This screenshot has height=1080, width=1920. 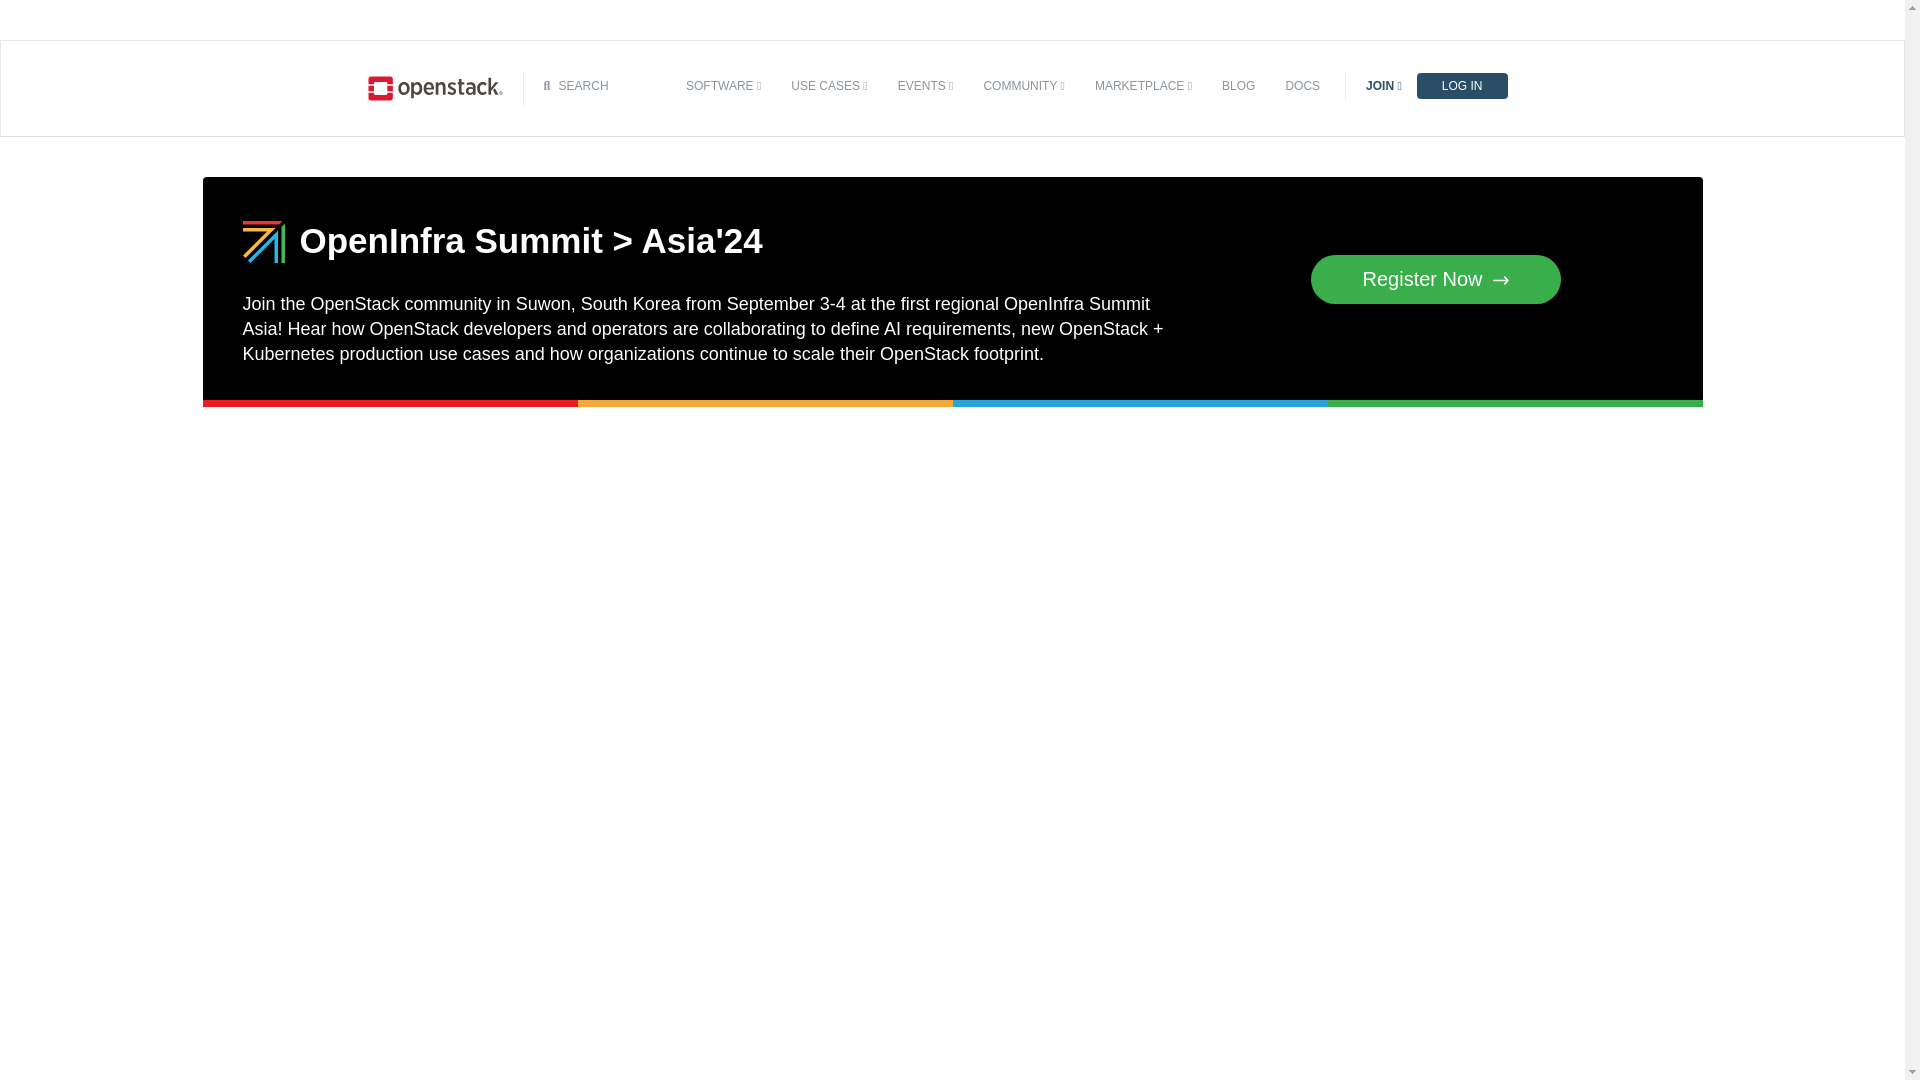 What do you see at coordinates (1023, 86) in the screenshot?
I see `COMMUNITY` at bounding box center [1023, 86].